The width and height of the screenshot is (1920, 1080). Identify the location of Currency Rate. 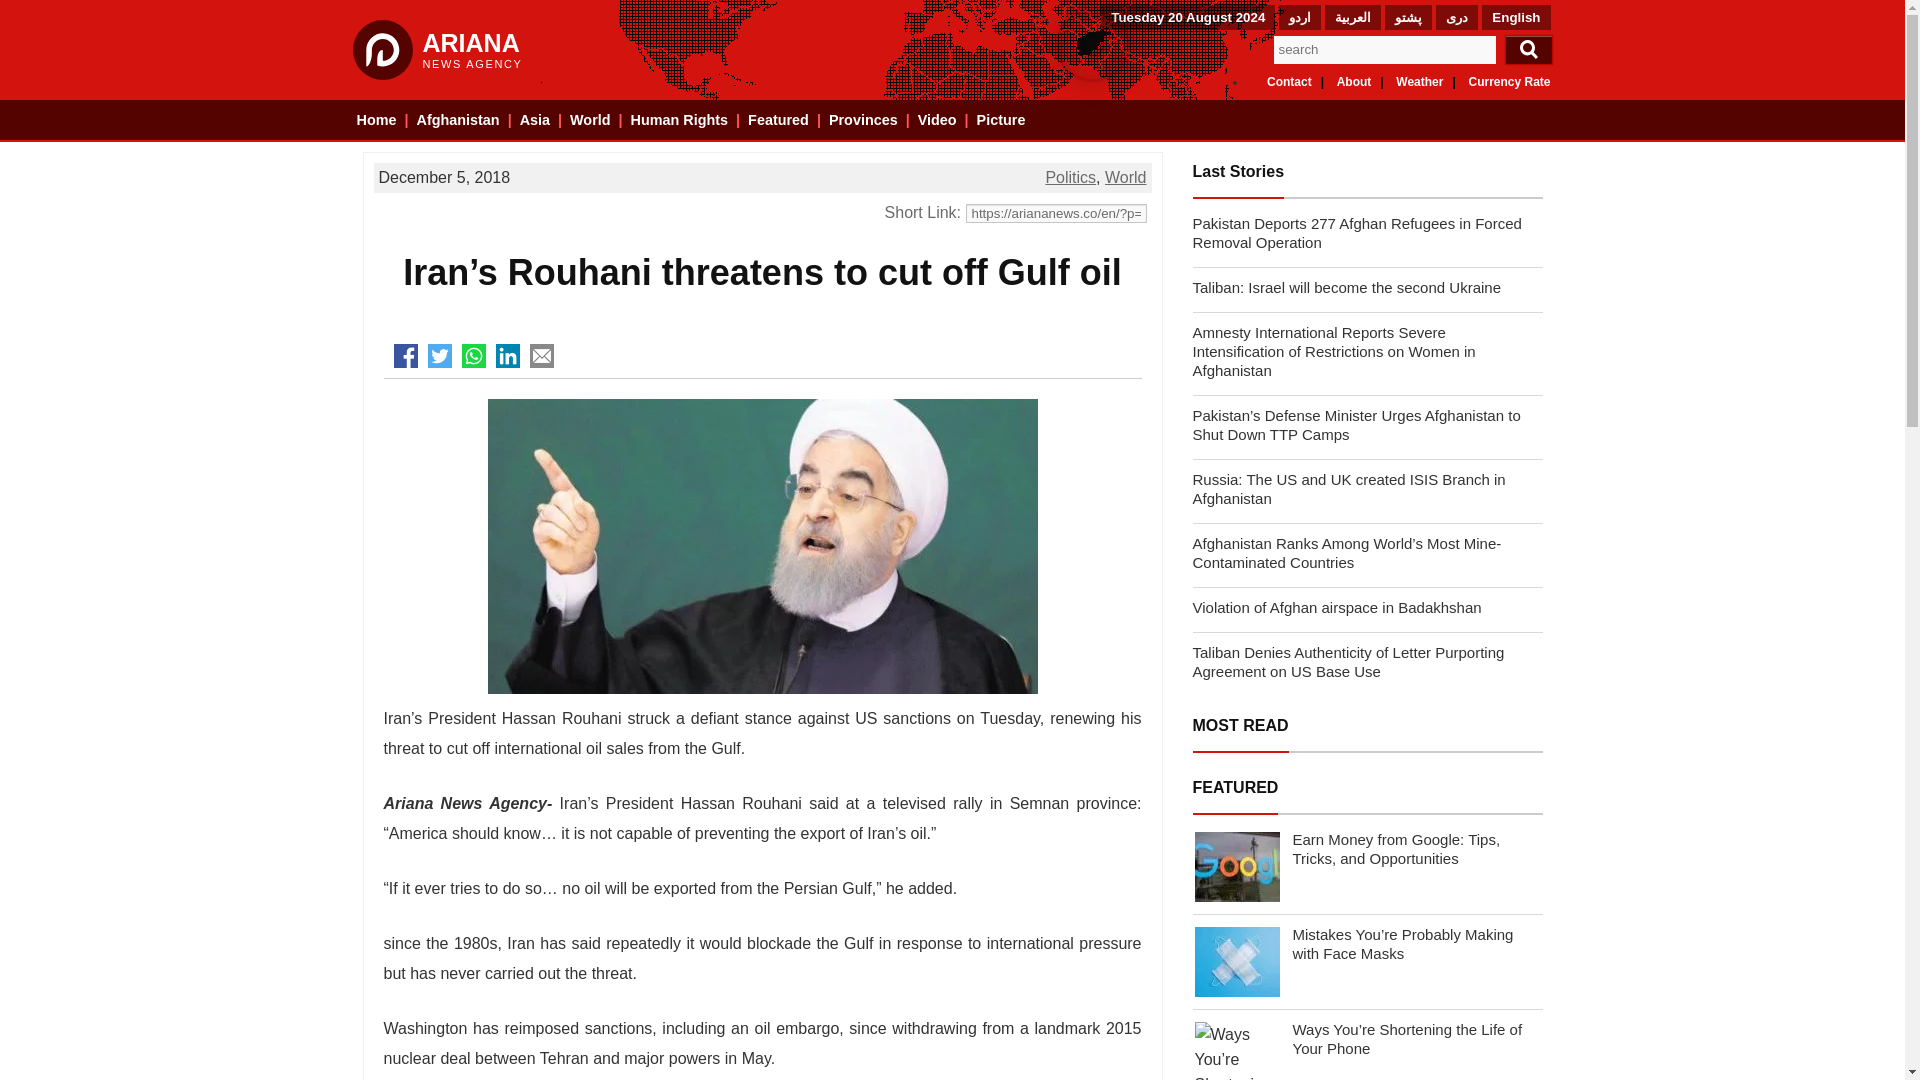
(1508, 81).